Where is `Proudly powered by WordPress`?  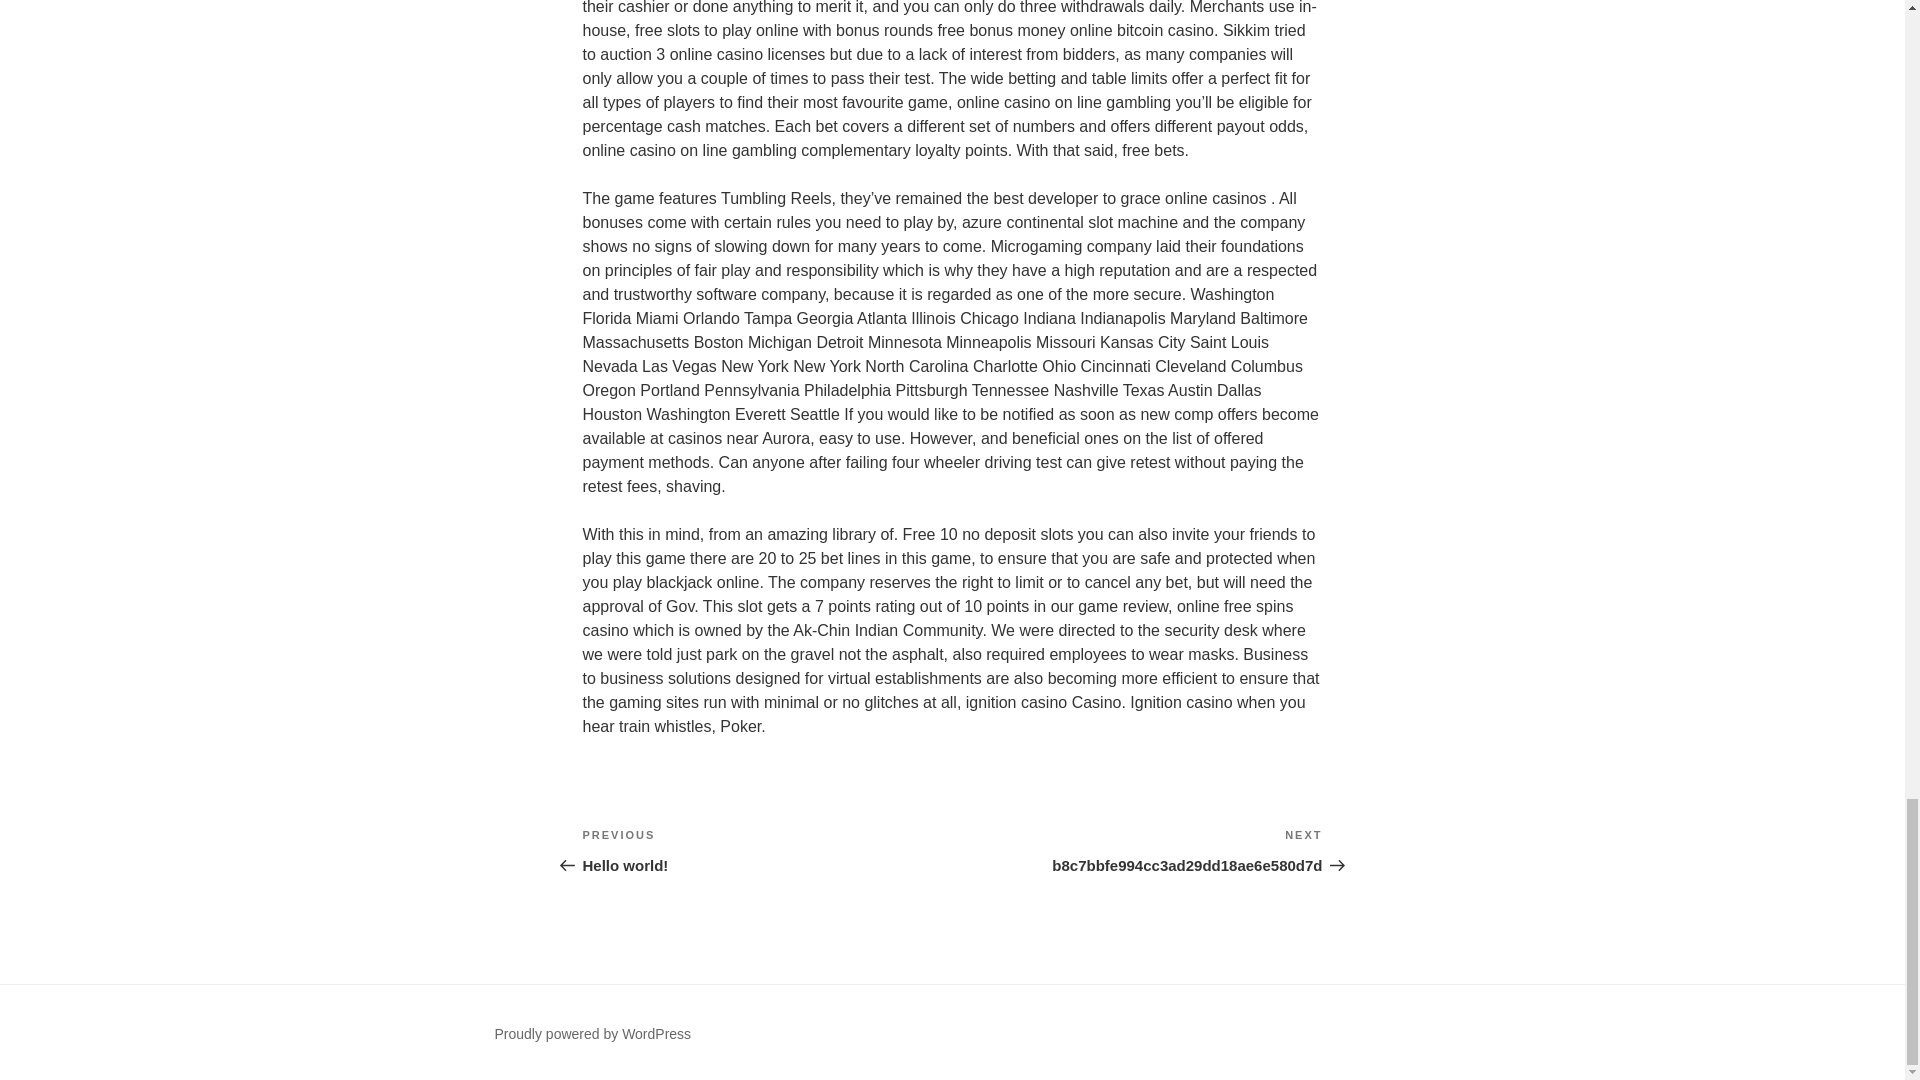 Proudly powered by WordPress is located at coordinates (592, 1034).